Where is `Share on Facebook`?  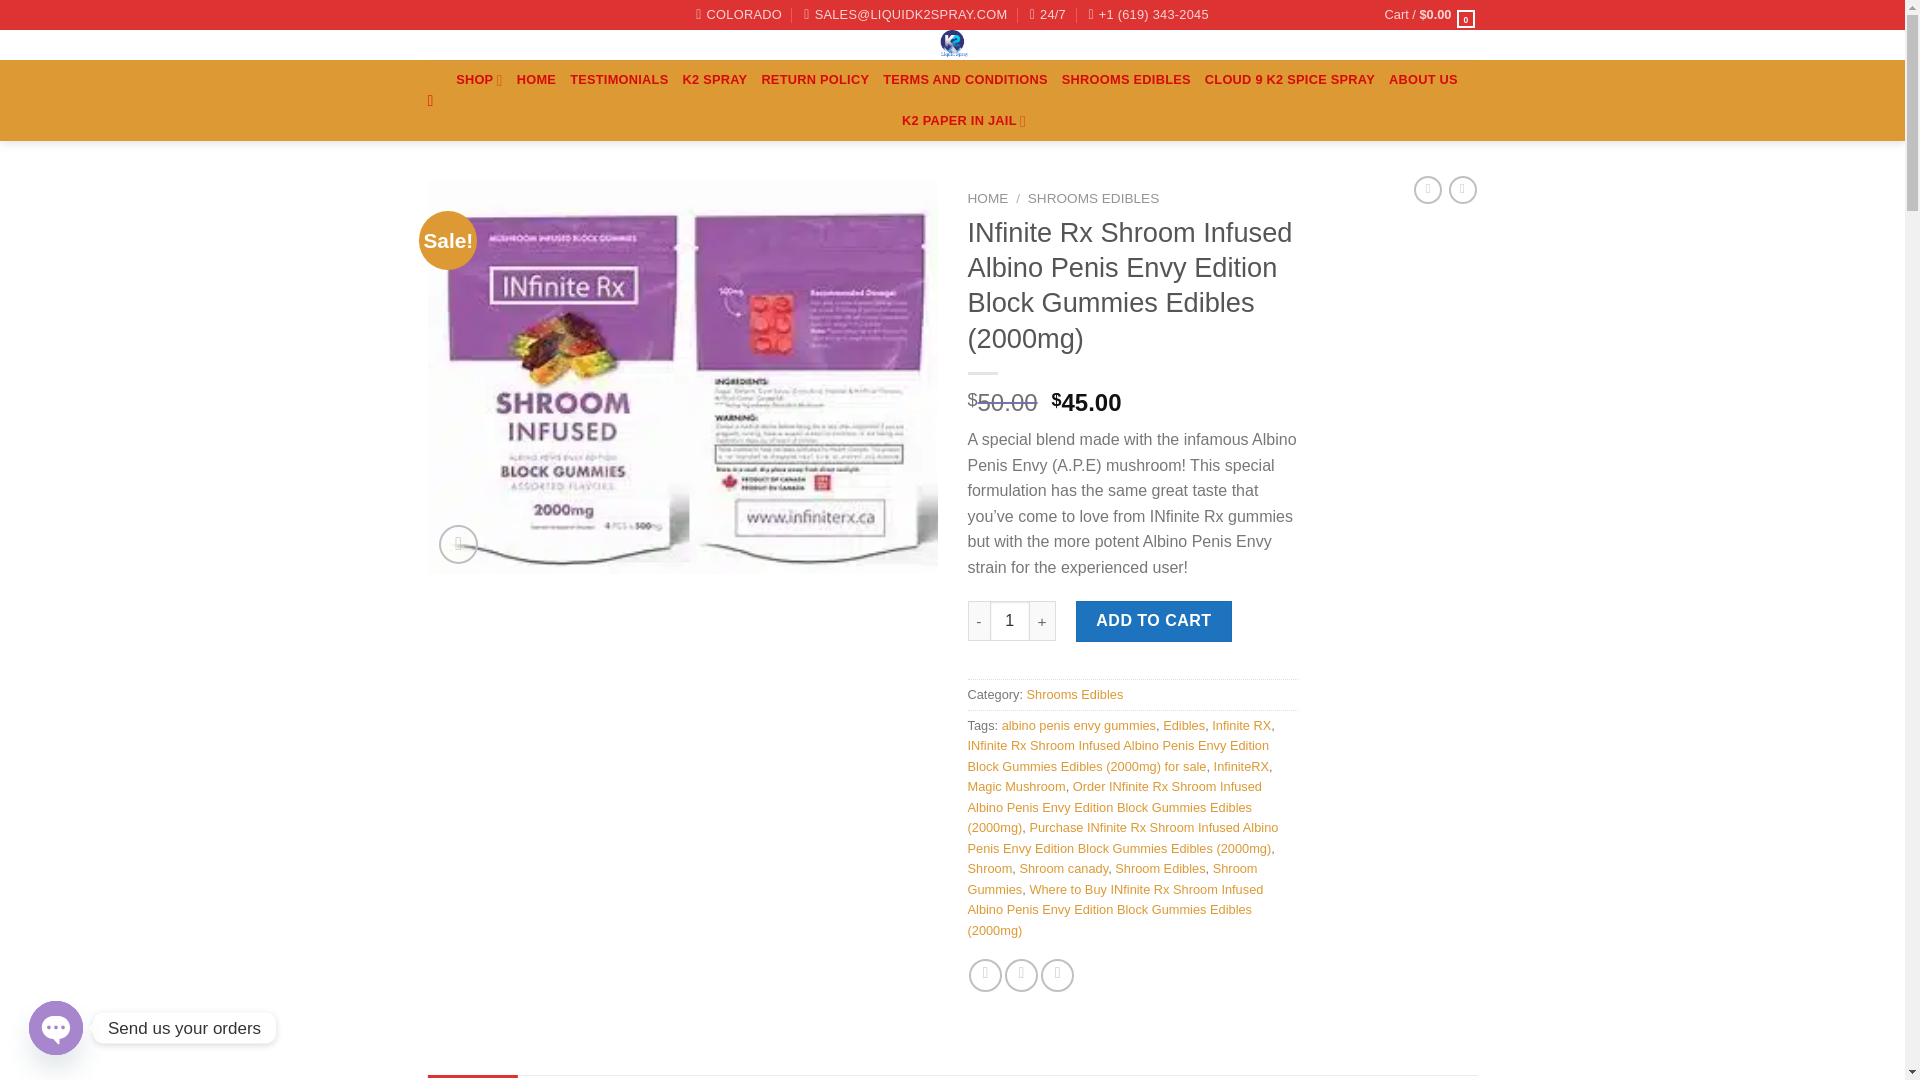
Share on Facebook is located at coordinates (986, 976).